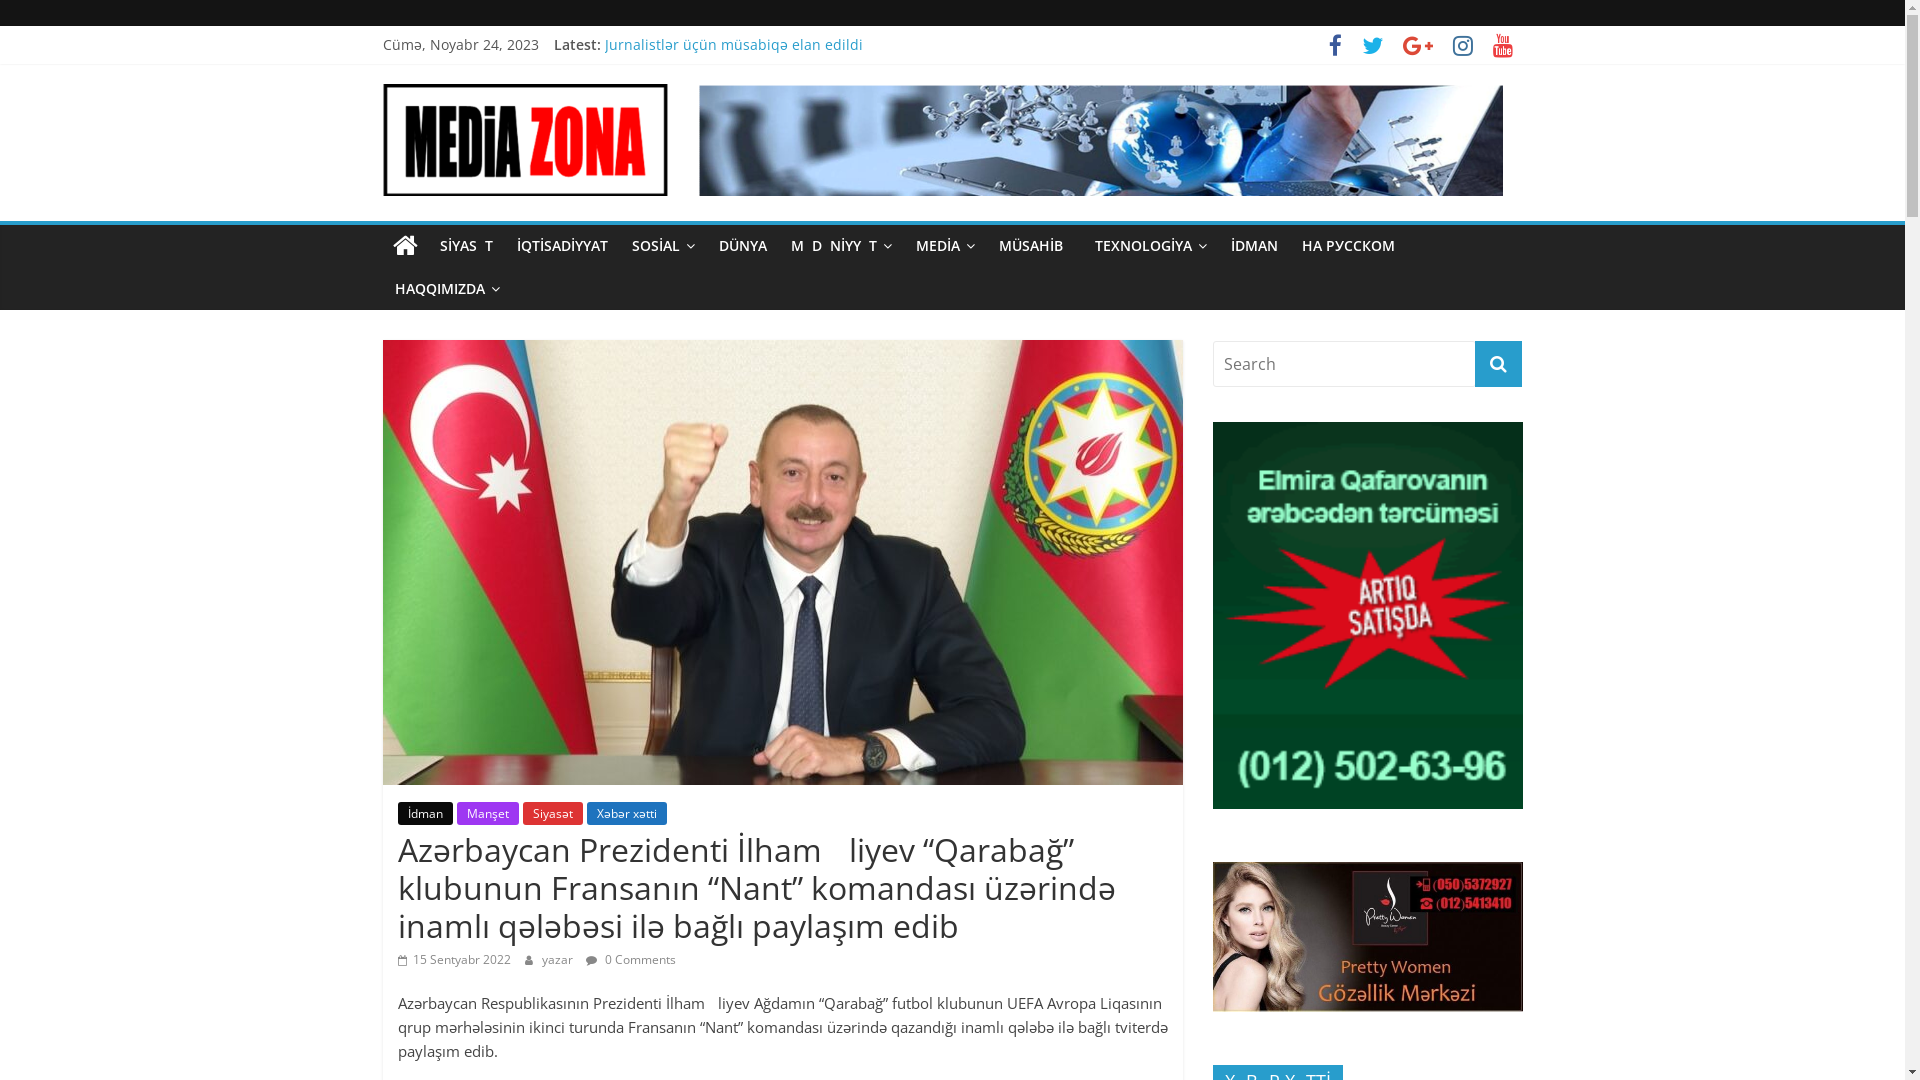 The height and width of the screenshot is (1080, 1920). Describe the element at coordinates (946, 246) in the screenshot. I see `MEDIA` at that location.